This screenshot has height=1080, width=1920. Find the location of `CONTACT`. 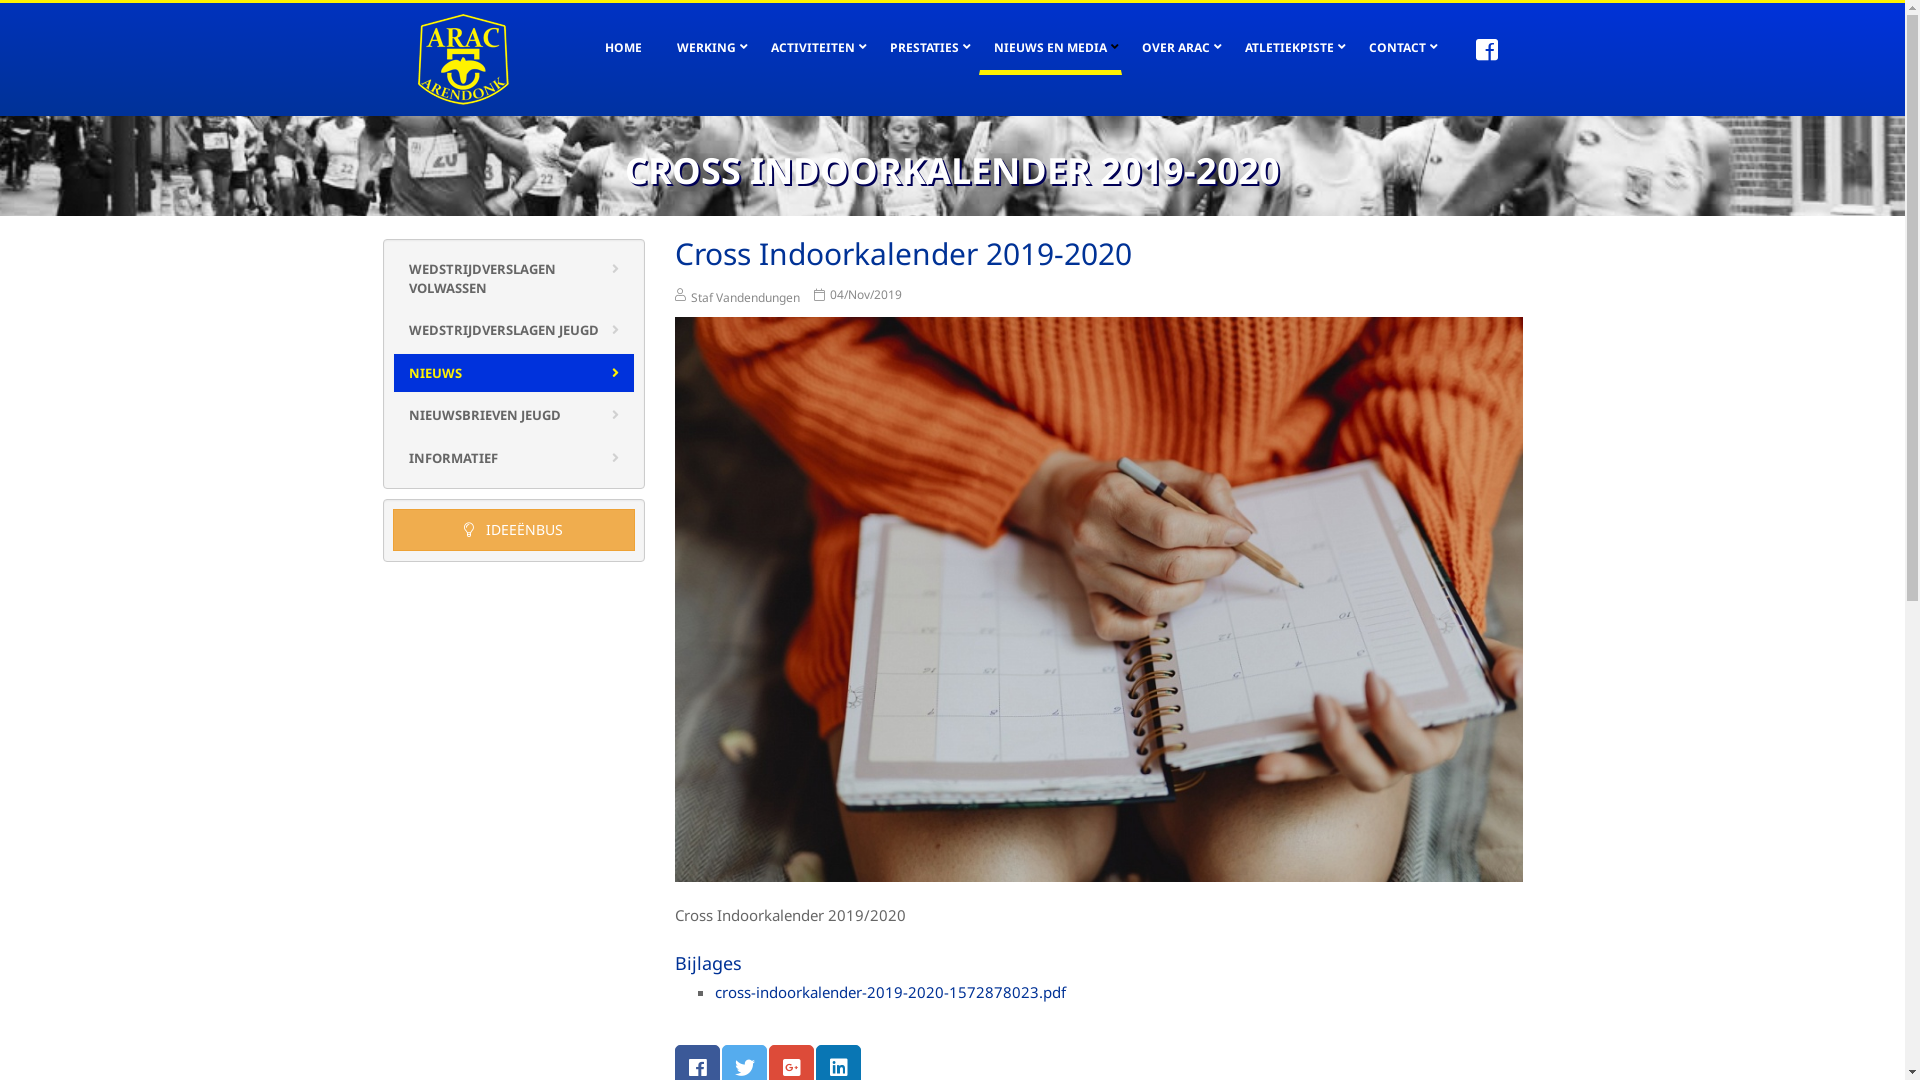

CONTACT is located at coordinates (1398, 48).